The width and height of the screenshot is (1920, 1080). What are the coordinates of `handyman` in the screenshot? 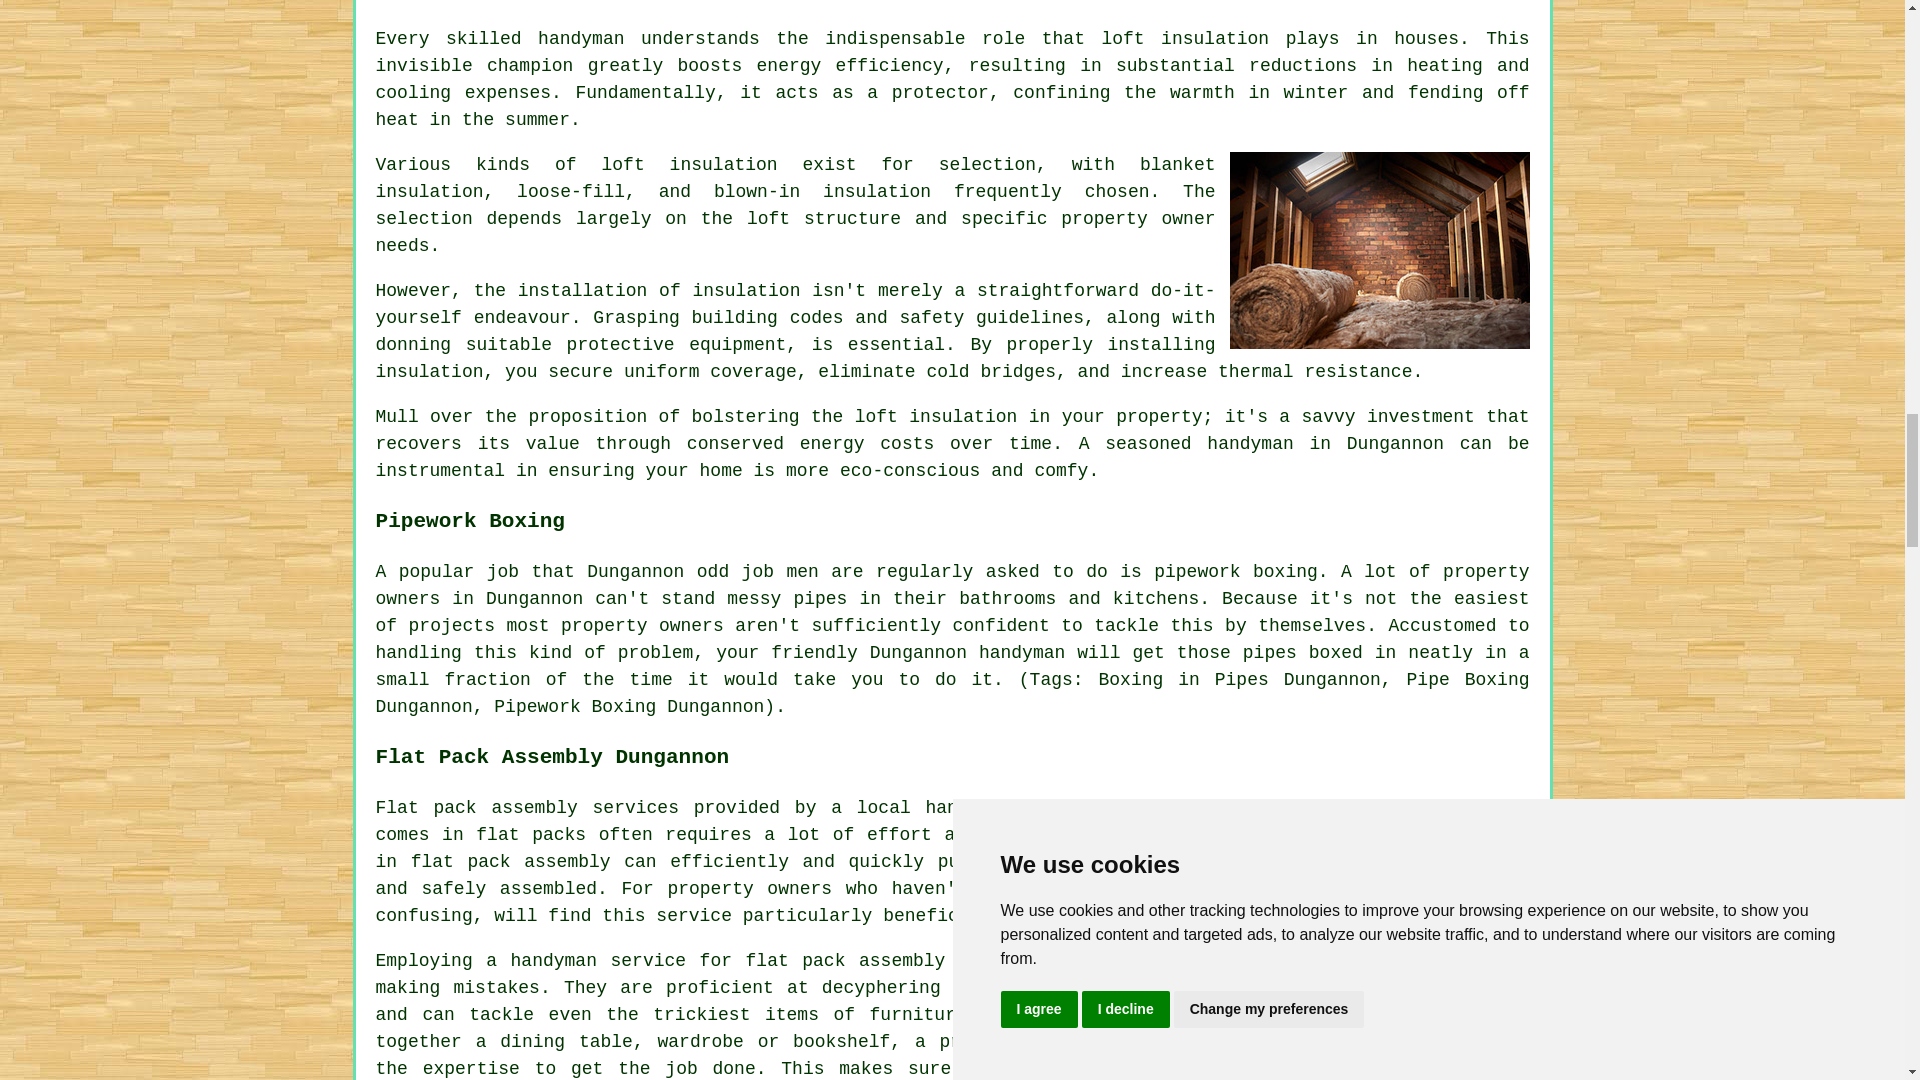 It's located at (968, 808).